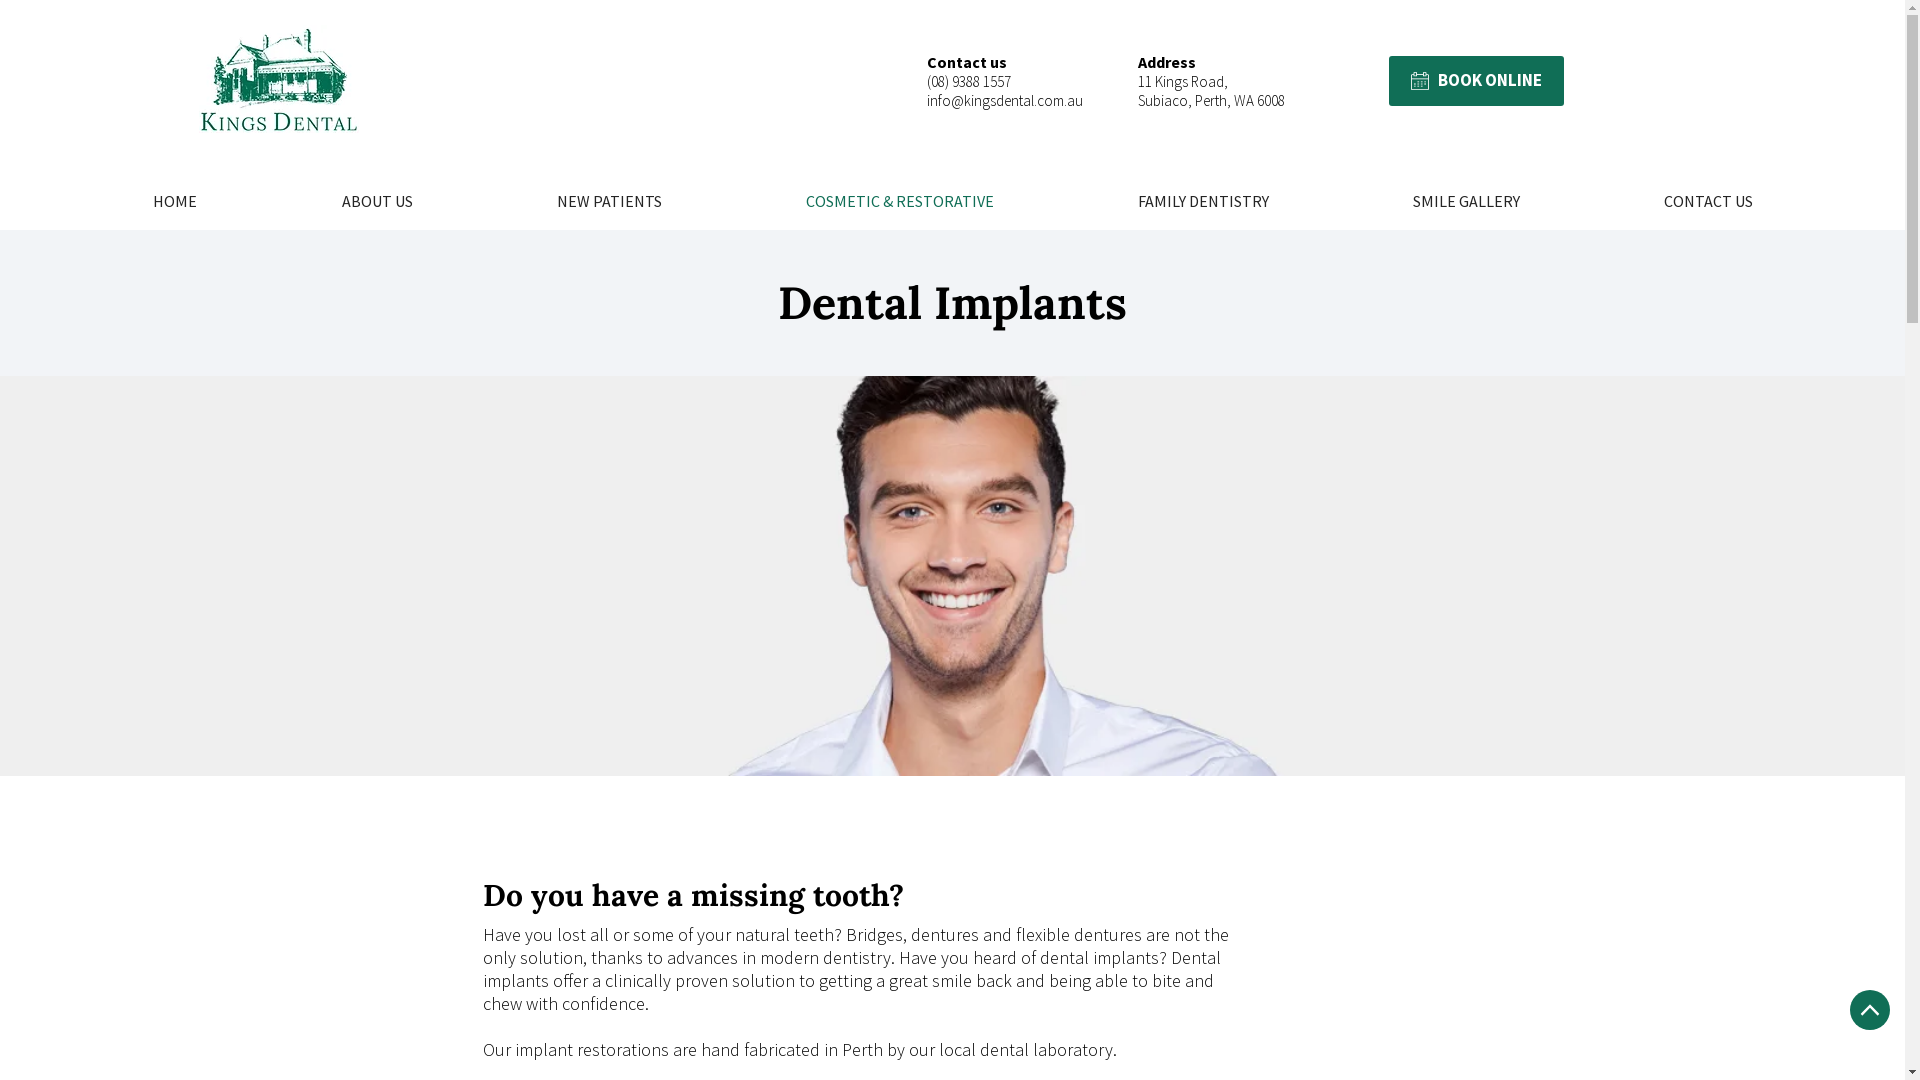  Describe the element at coordinates (1204, 201) in the screenshot. I see `FAMILY DENTISTRY` at that location.